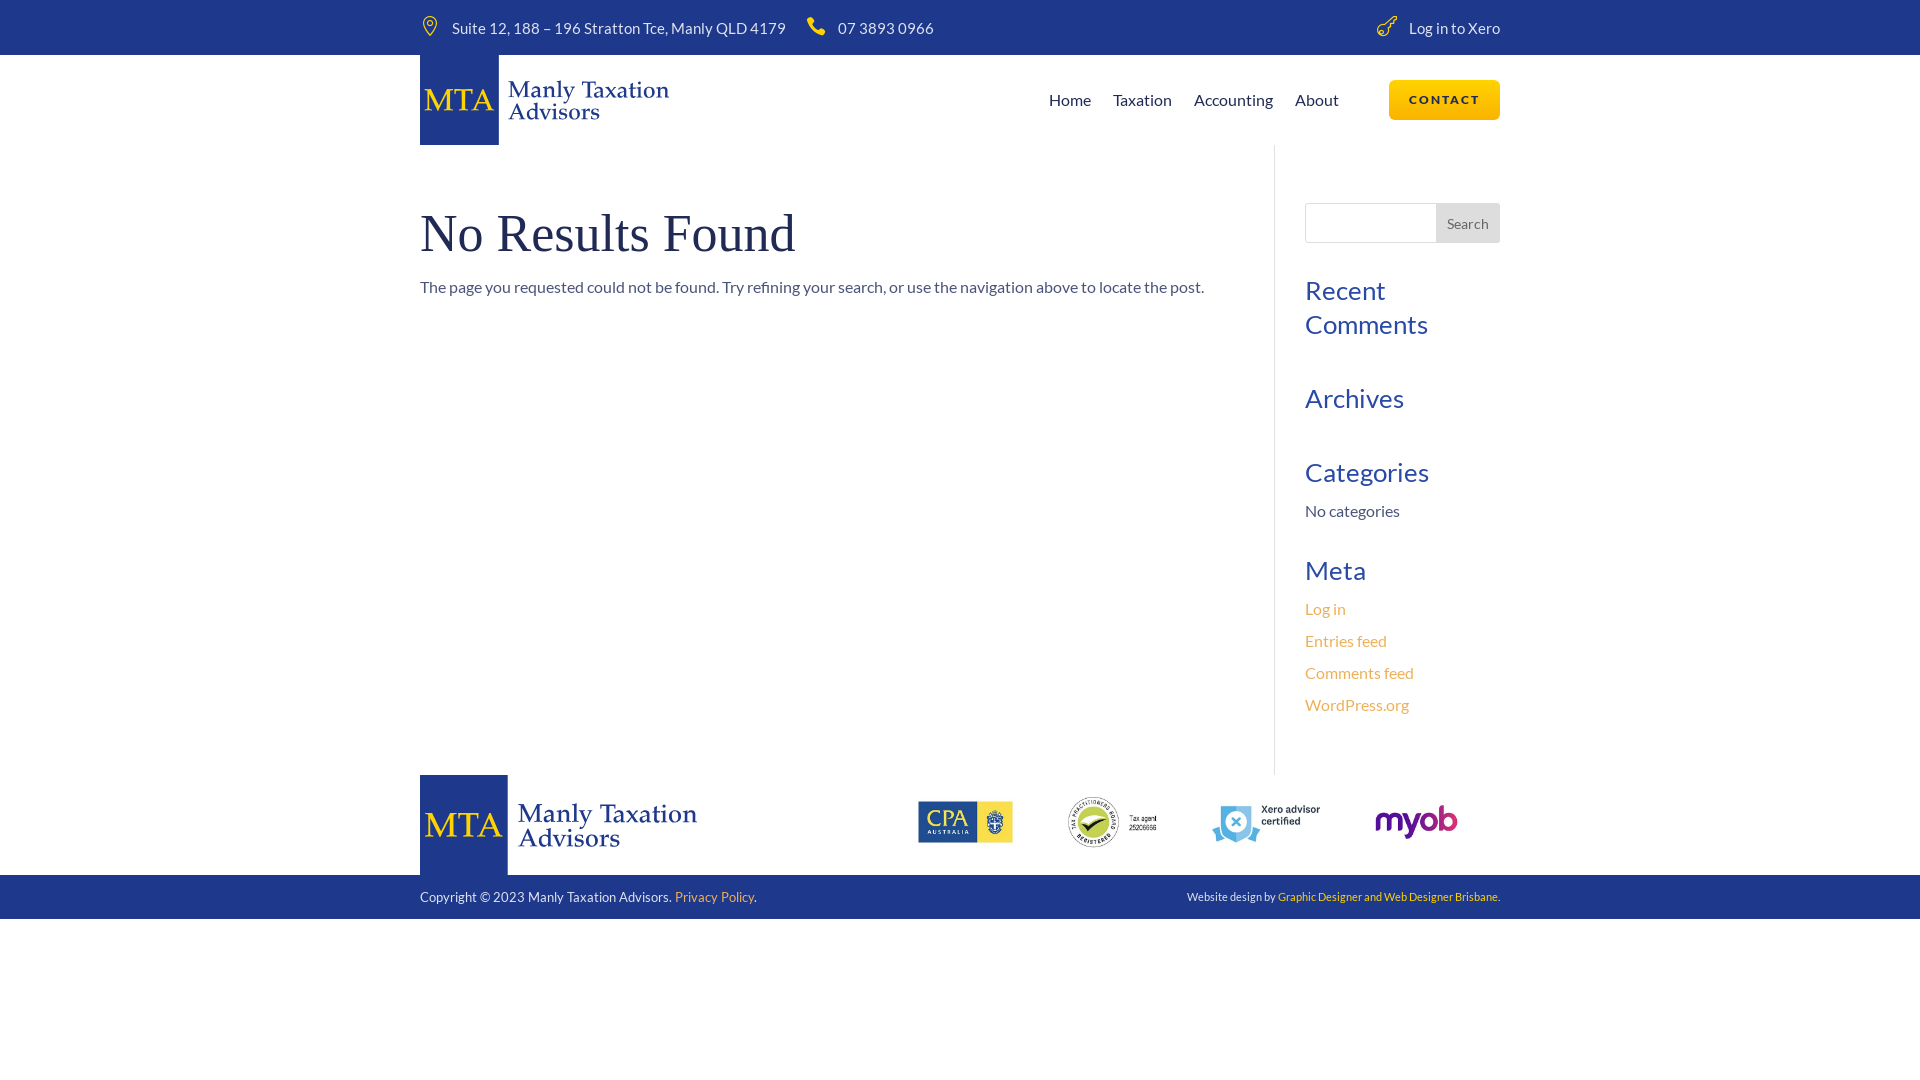 The width and height of the screenshot is (1920, 1080). I want to click on Manly-Taxation-Advisors-Brisbane1, so click(544, 100).